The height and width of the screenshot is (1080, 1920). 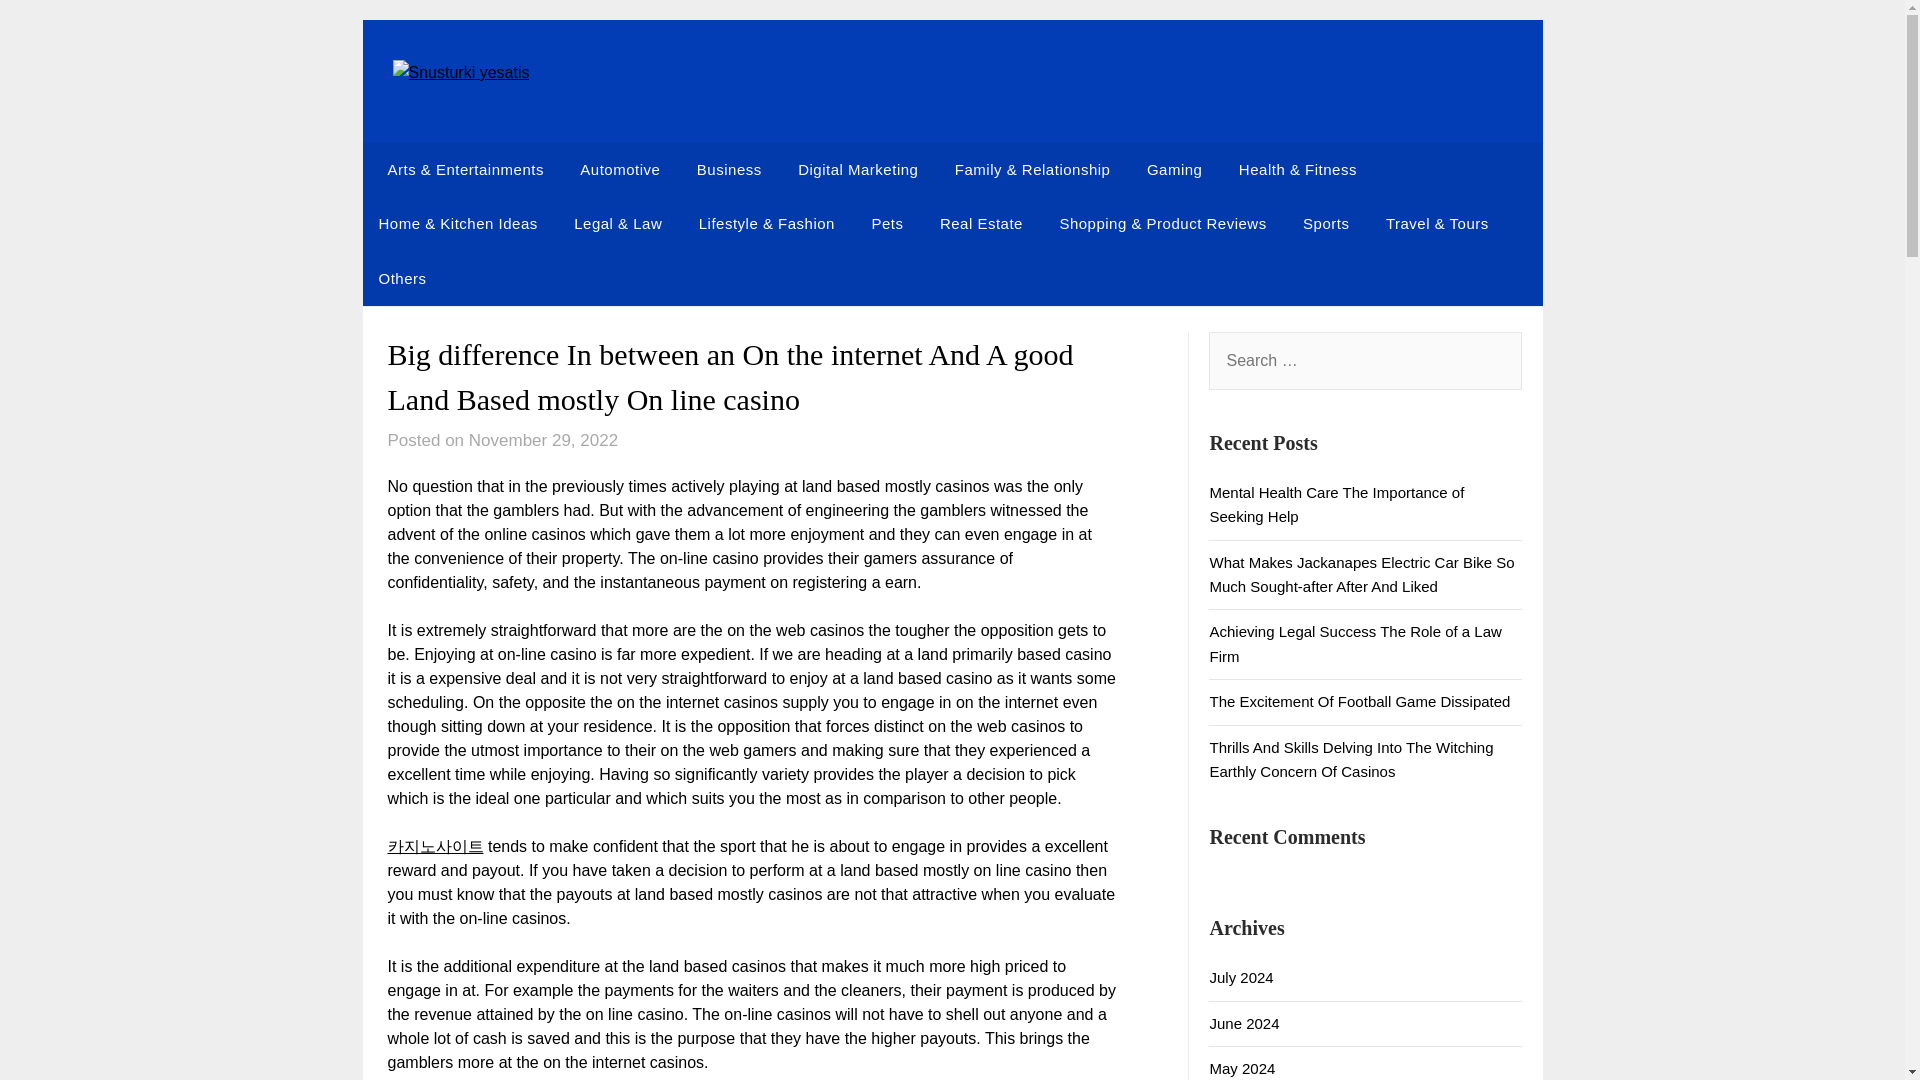 I want to click on Others, so click(x=402, y=278).